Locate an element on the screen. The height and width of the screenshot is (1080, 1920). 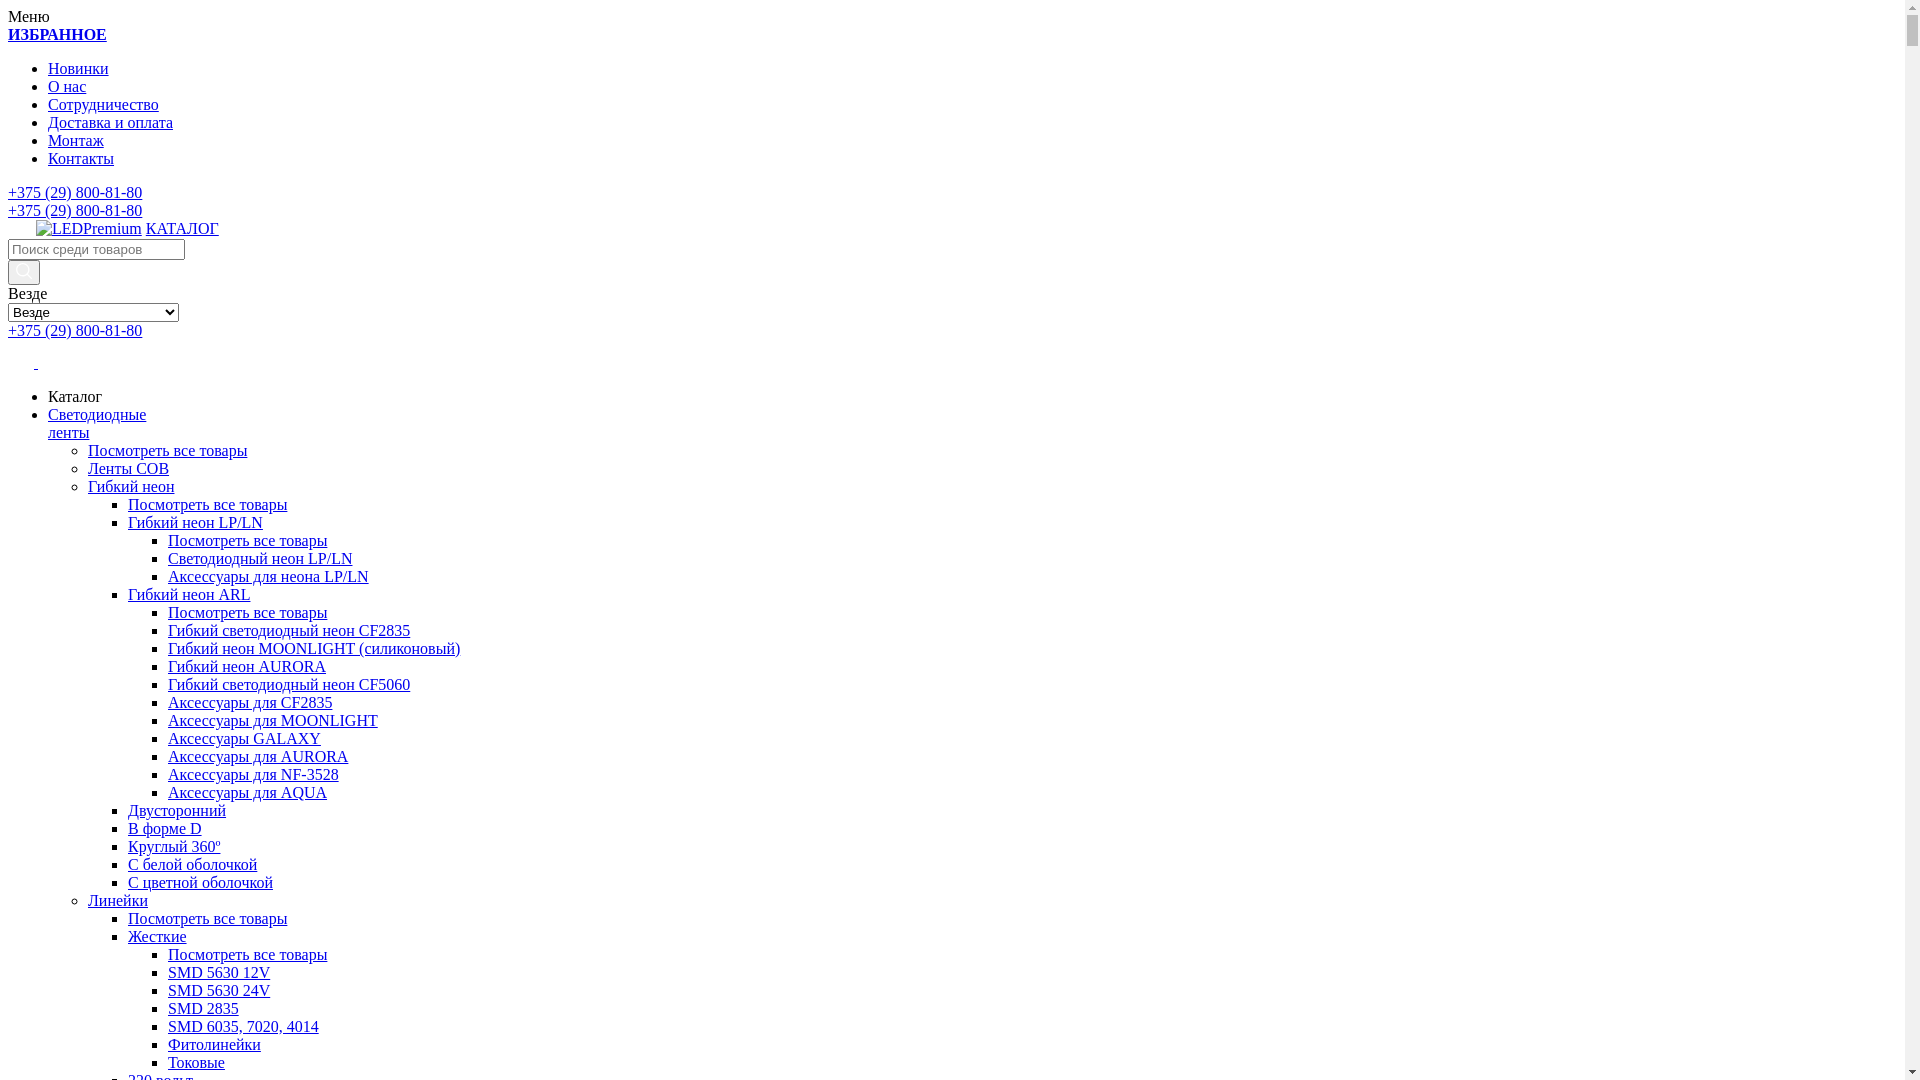
SMD 5630 24V is located at coordinates (219, 990).